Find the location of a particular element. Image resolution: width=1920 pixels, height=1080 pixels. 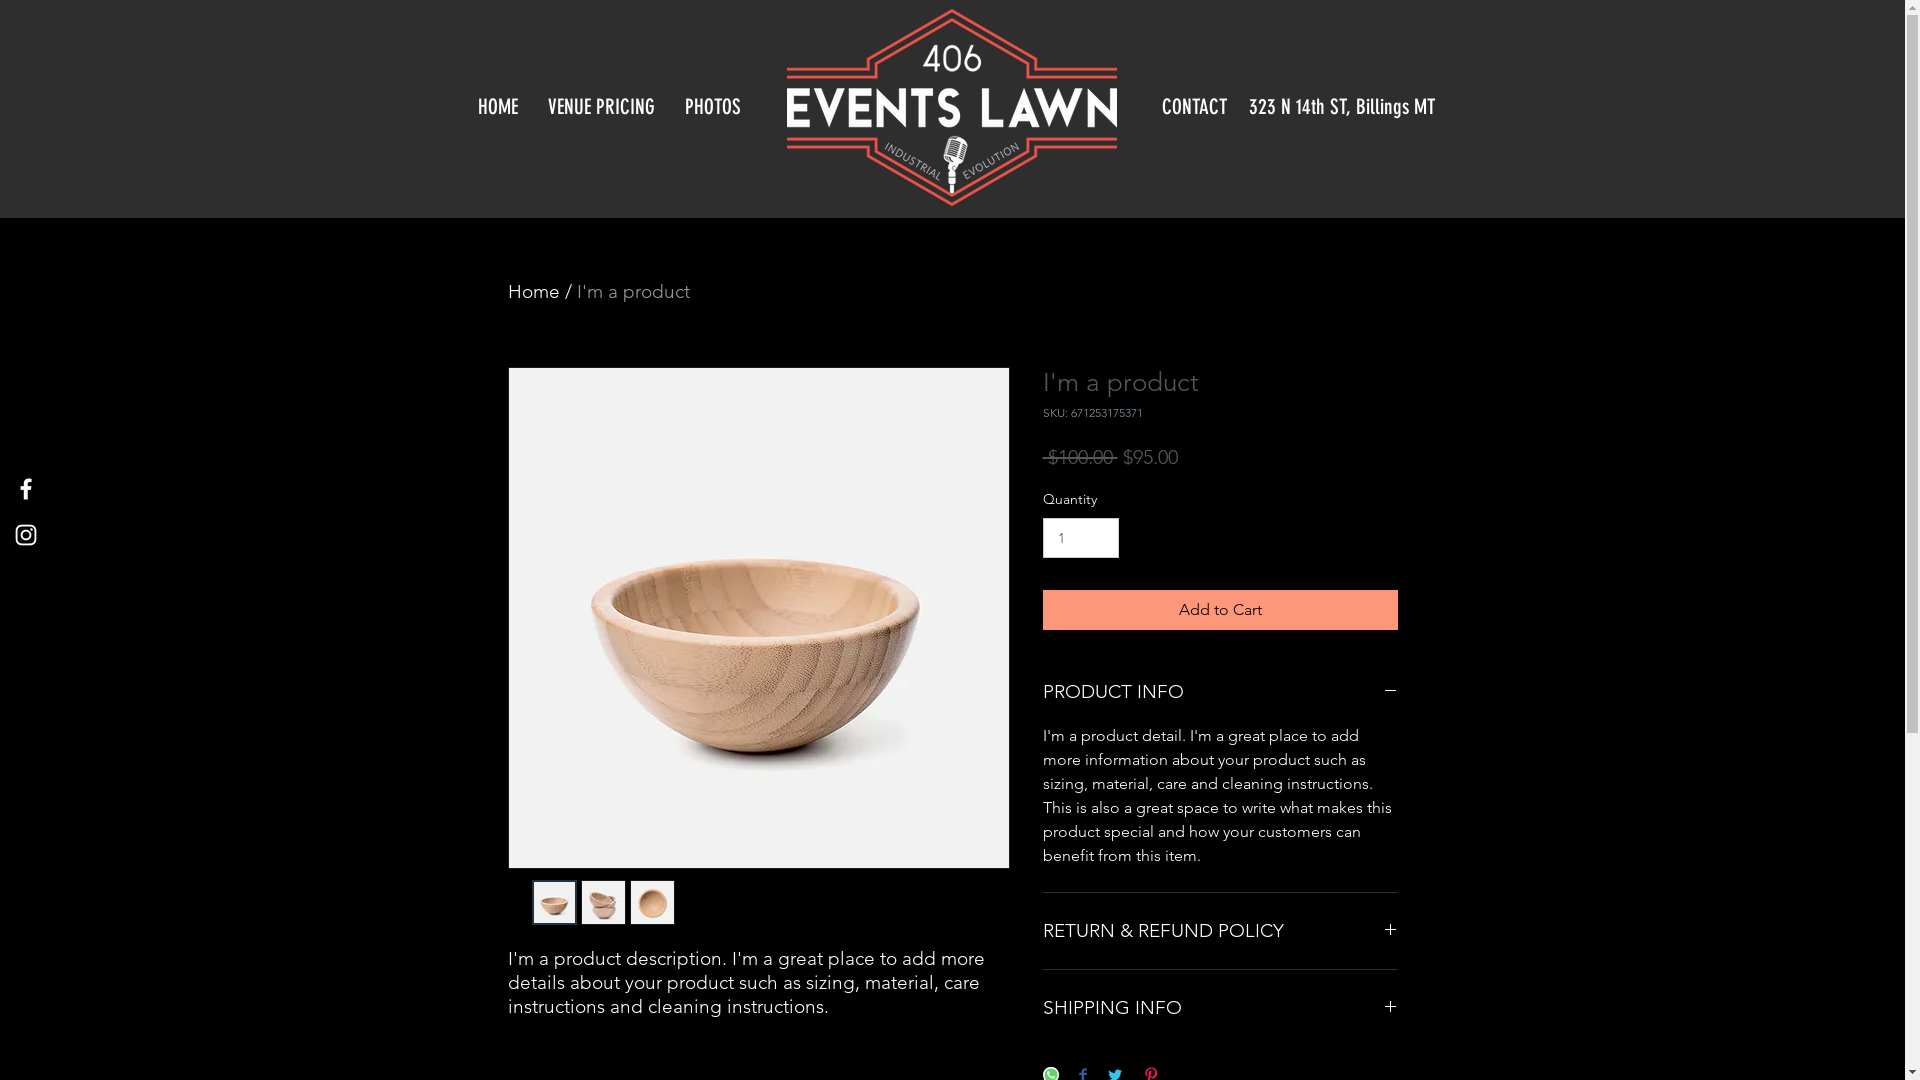

SHIPPING INFO is located at coordinates (1220, 1008).